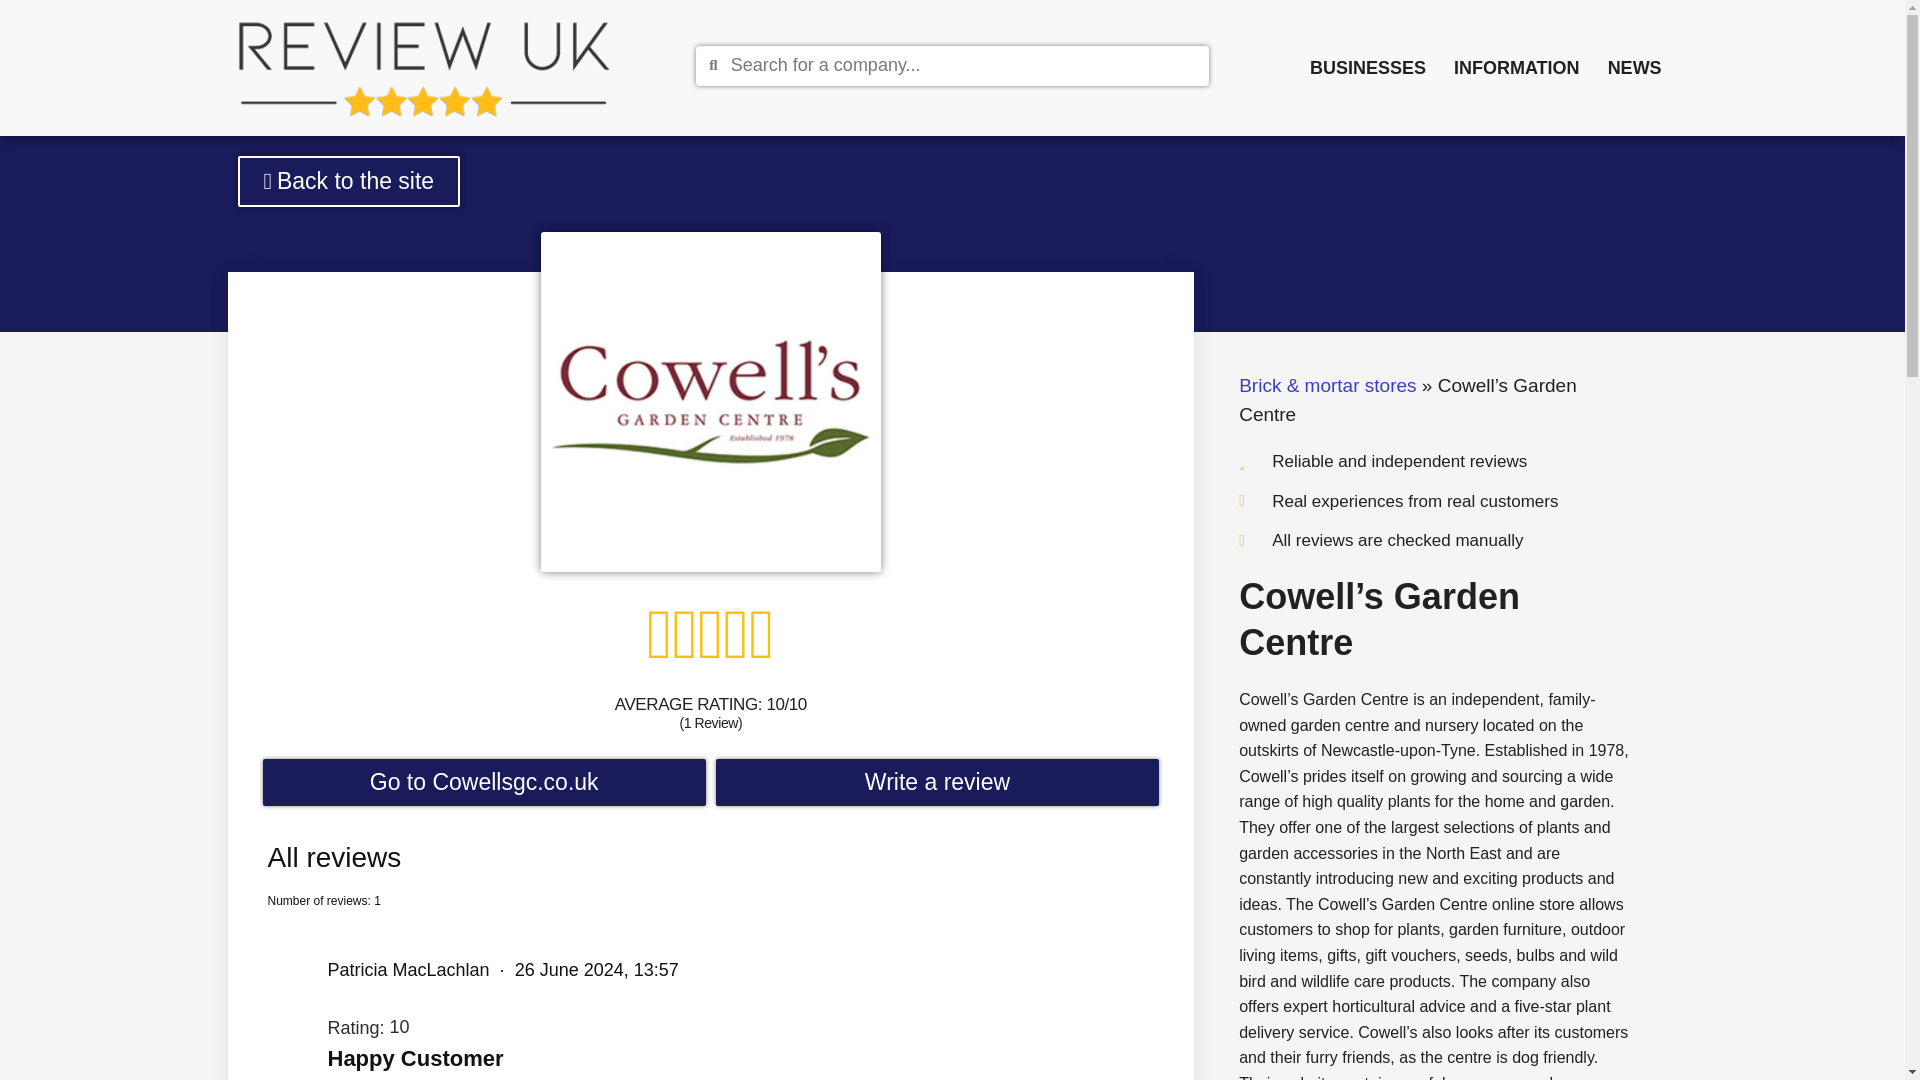 The image size is (1920, 1080). What do you see at coordinates (349, 181) in the screenshot?
I see `Back to the site` at bounding box center [349, 181].